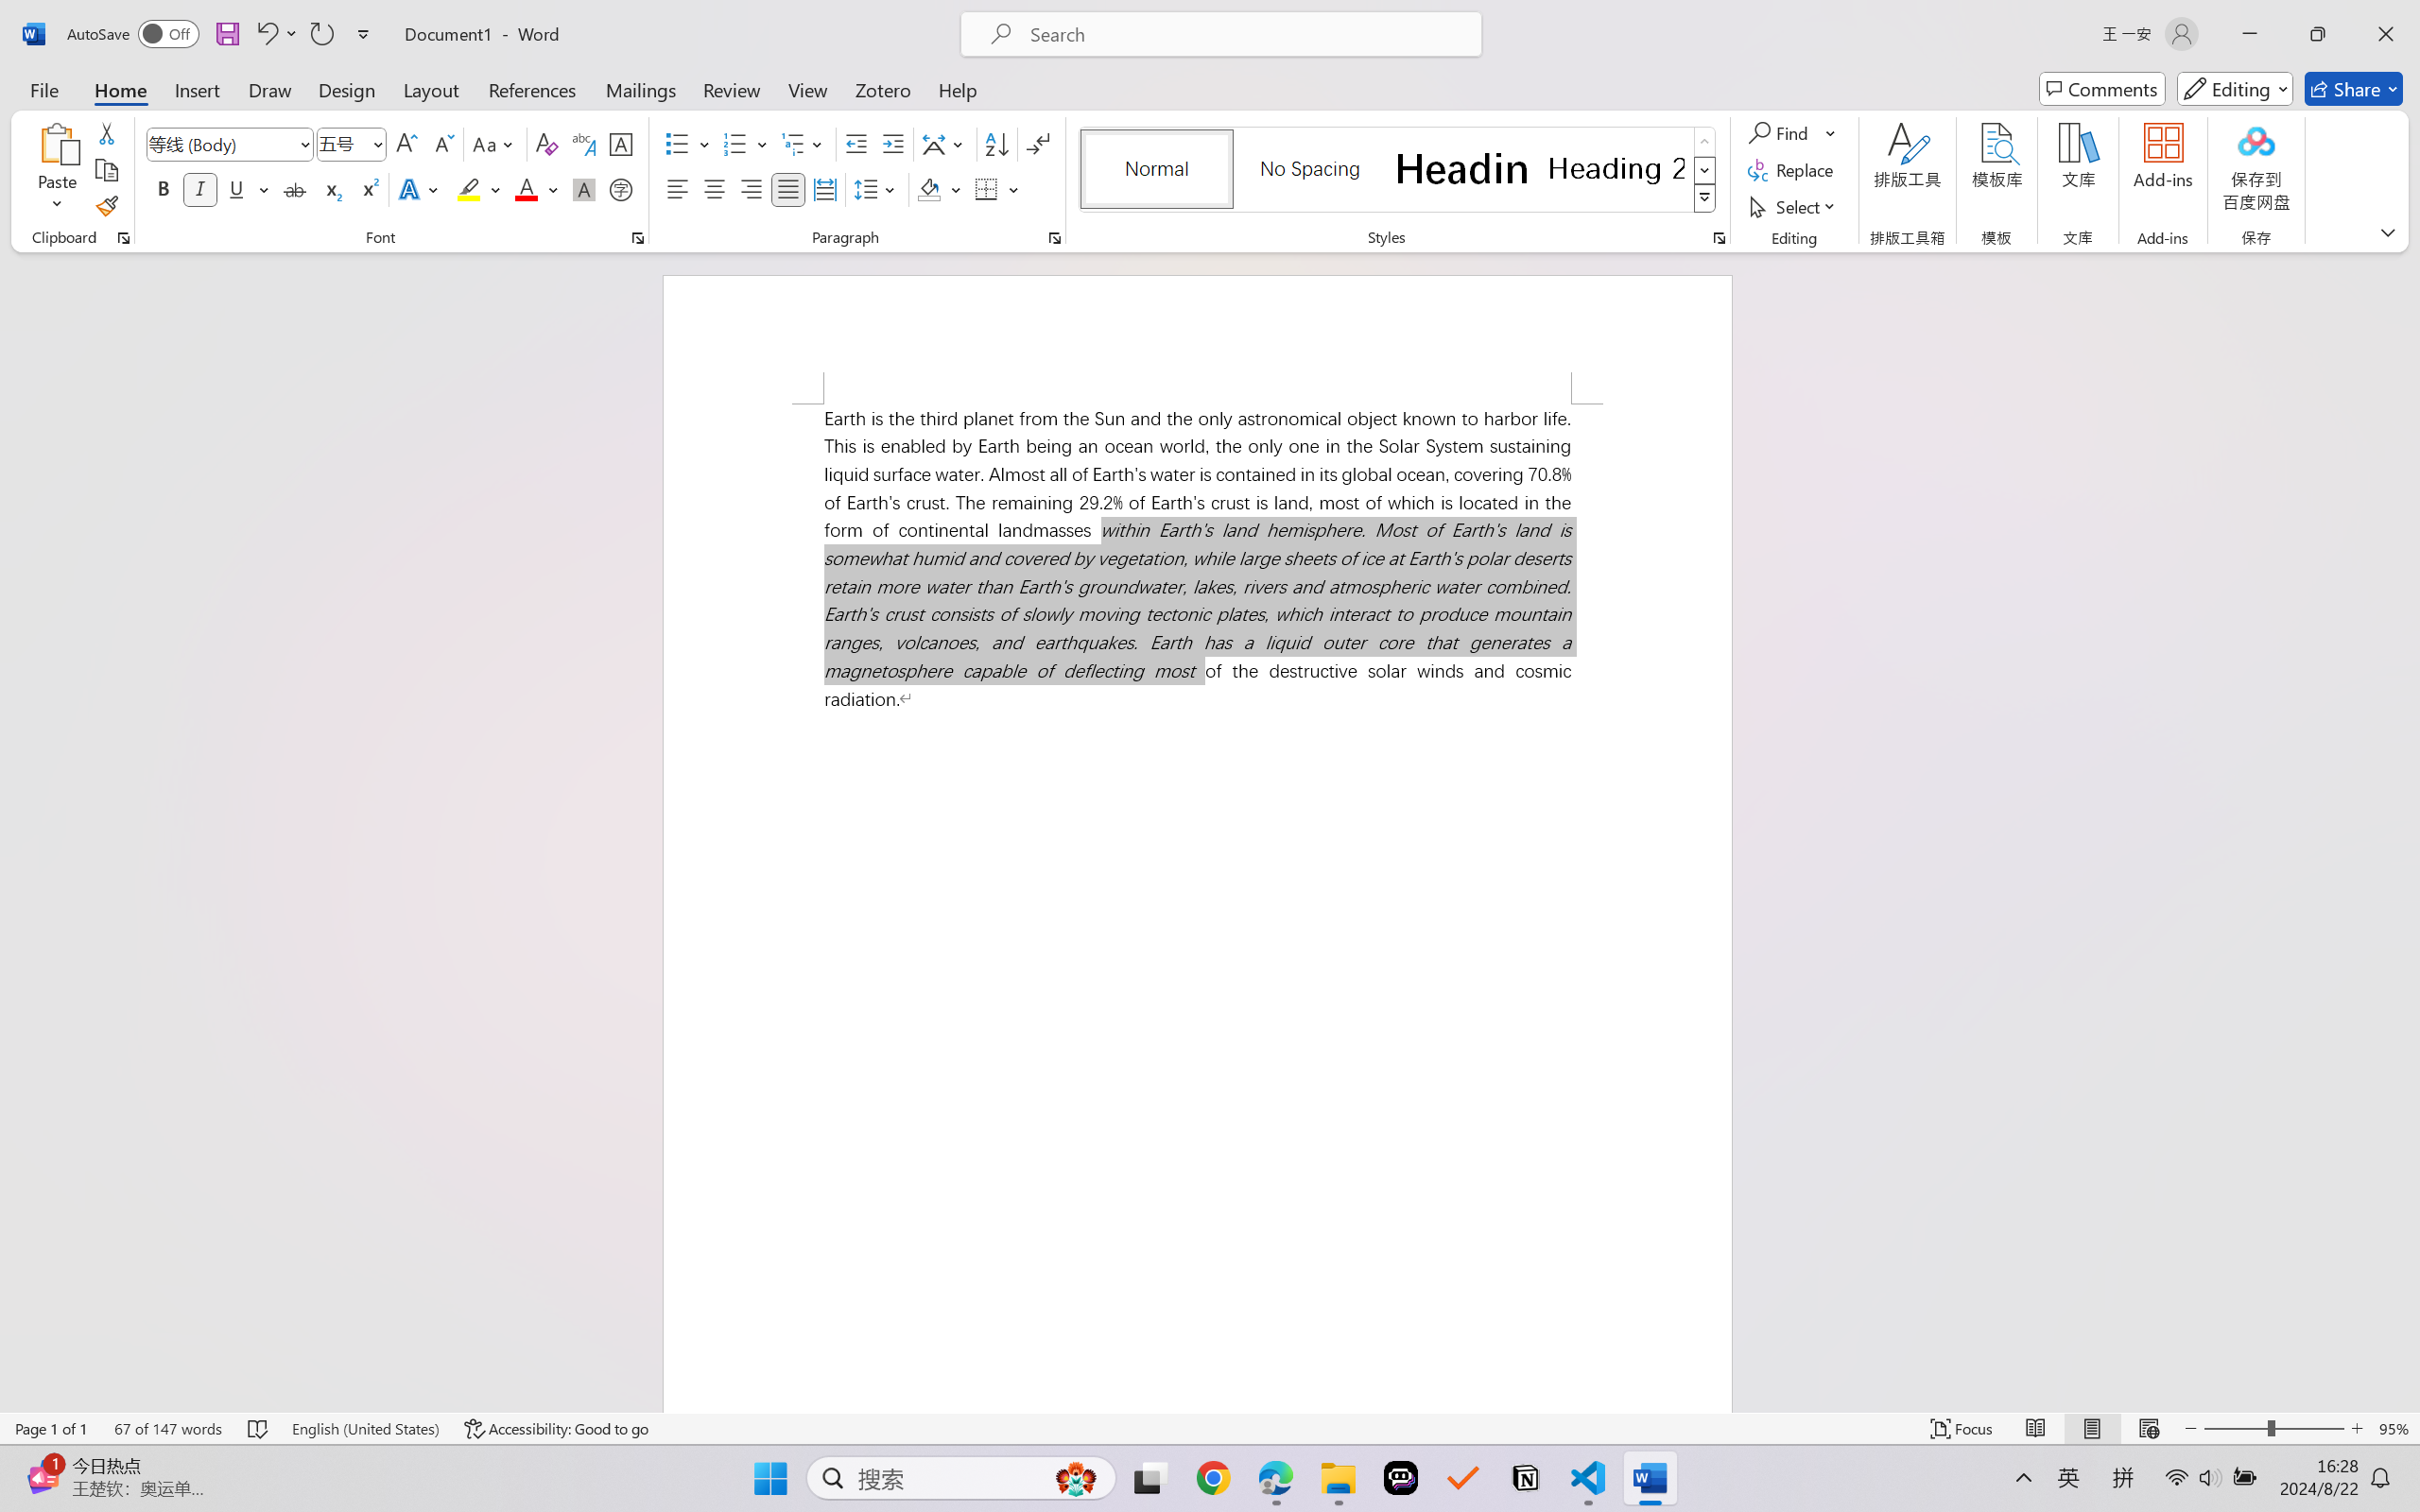 This screenshot has width=2420, height=1512. Describe the element at coordinates (582, 189) in the screenshot. I see `Character Shading` at that location.